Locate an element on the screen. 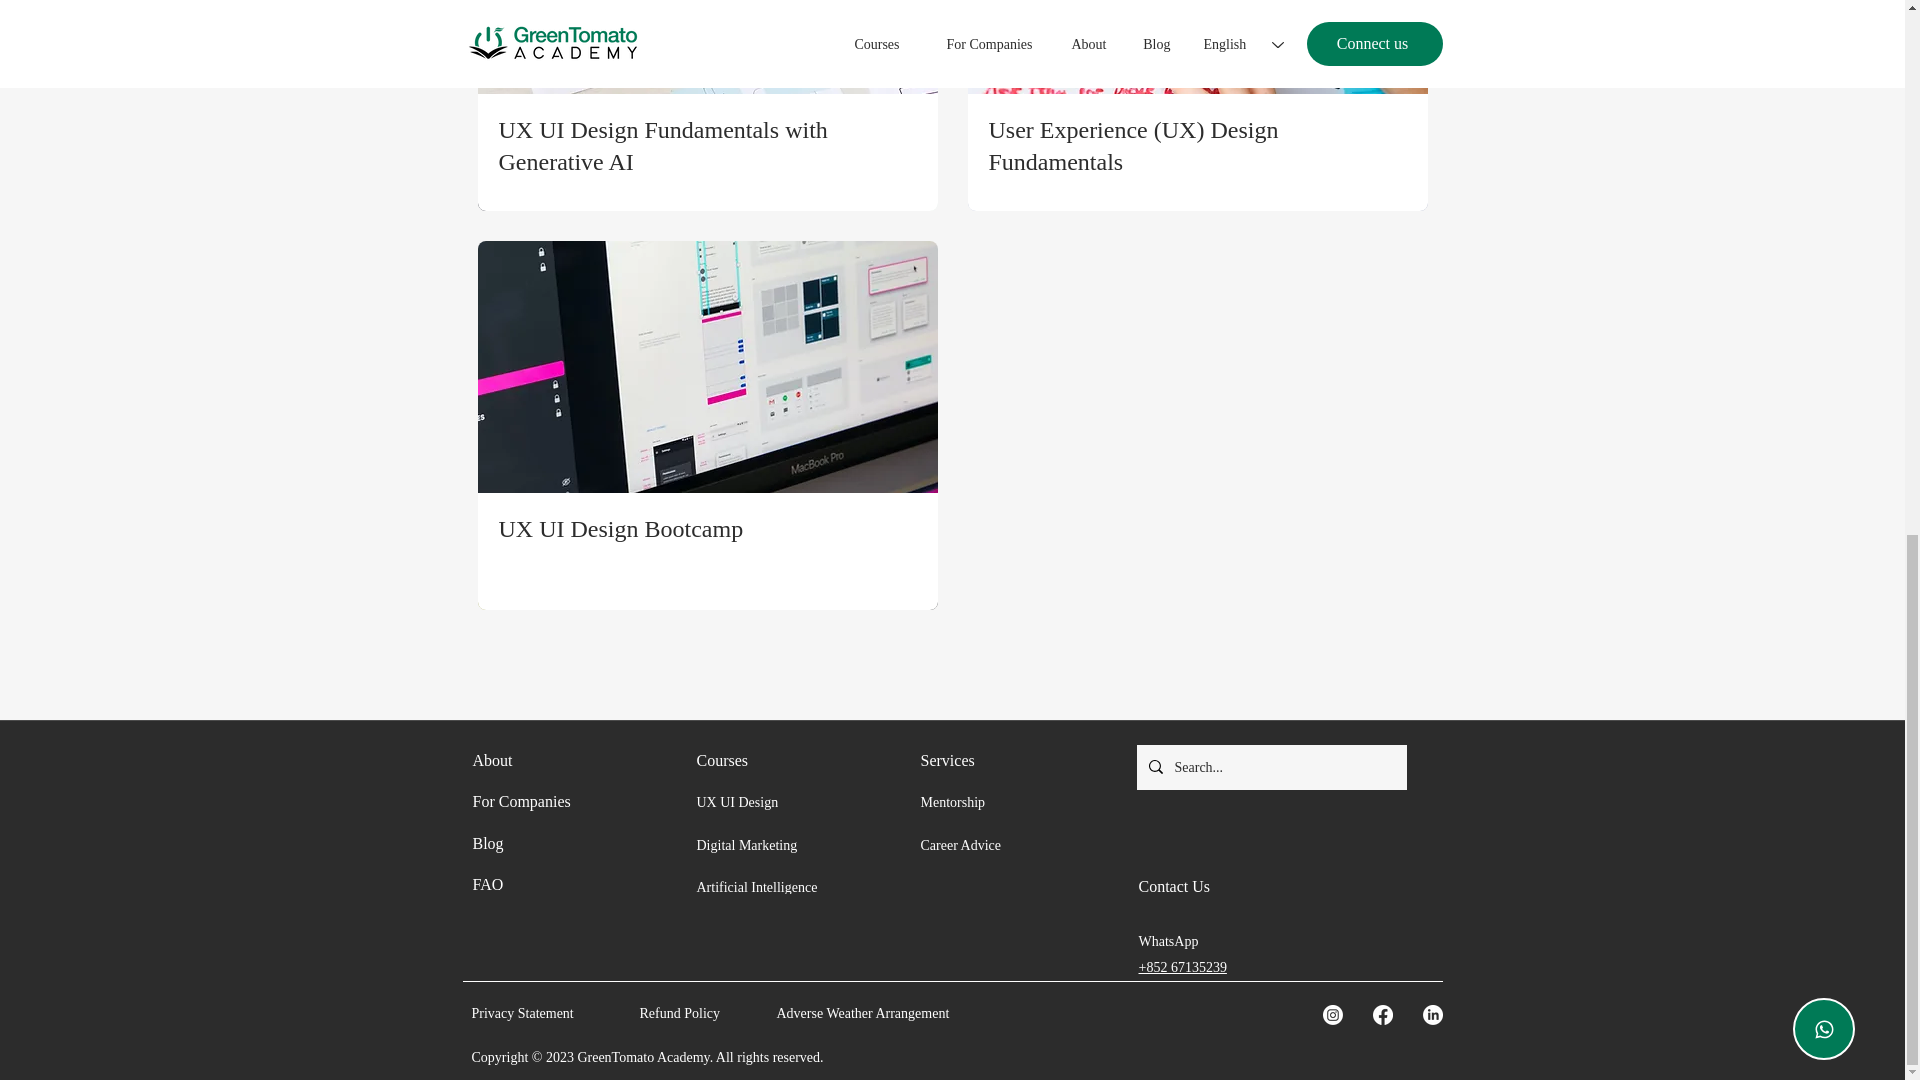  UX UI Design is located at coordinates (736, 801).